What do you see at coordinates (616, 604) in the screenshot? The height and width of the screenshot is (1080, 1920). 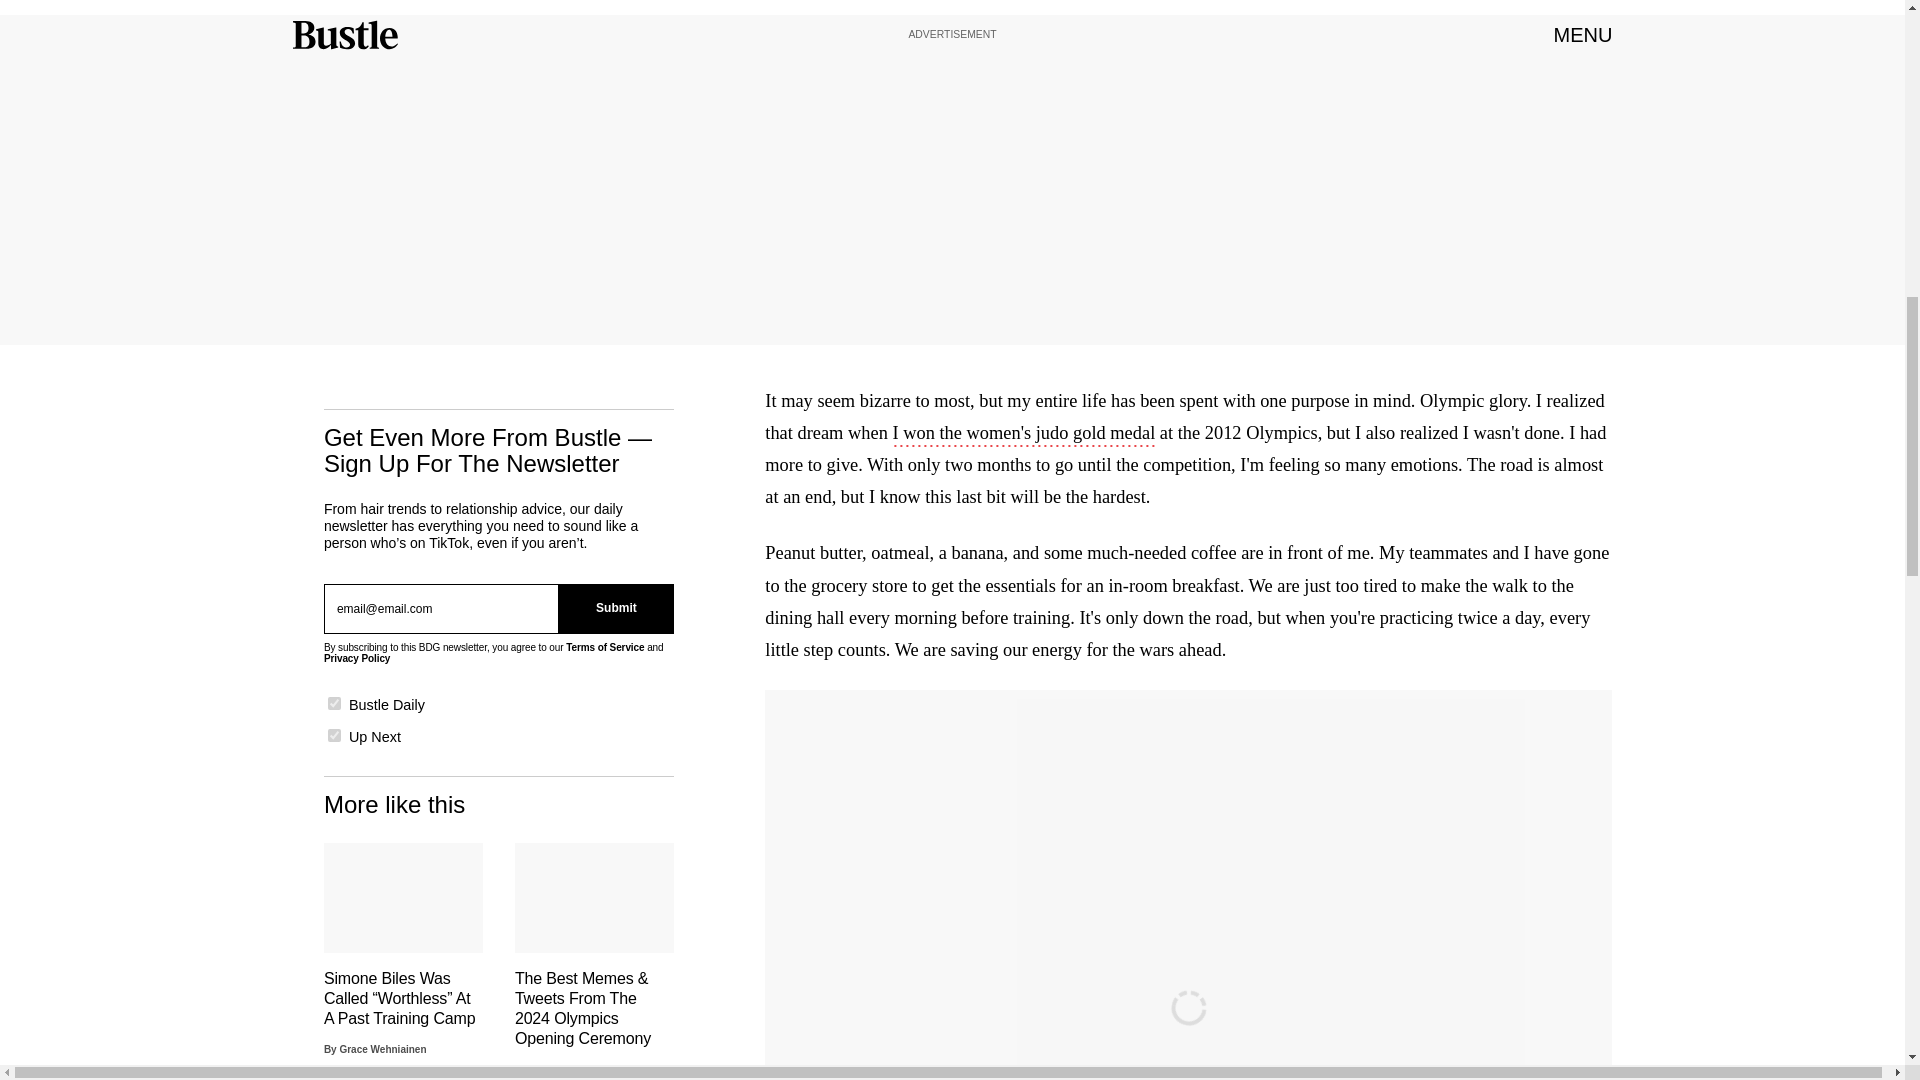 I see `Submit` at bounding box center [616, 604].